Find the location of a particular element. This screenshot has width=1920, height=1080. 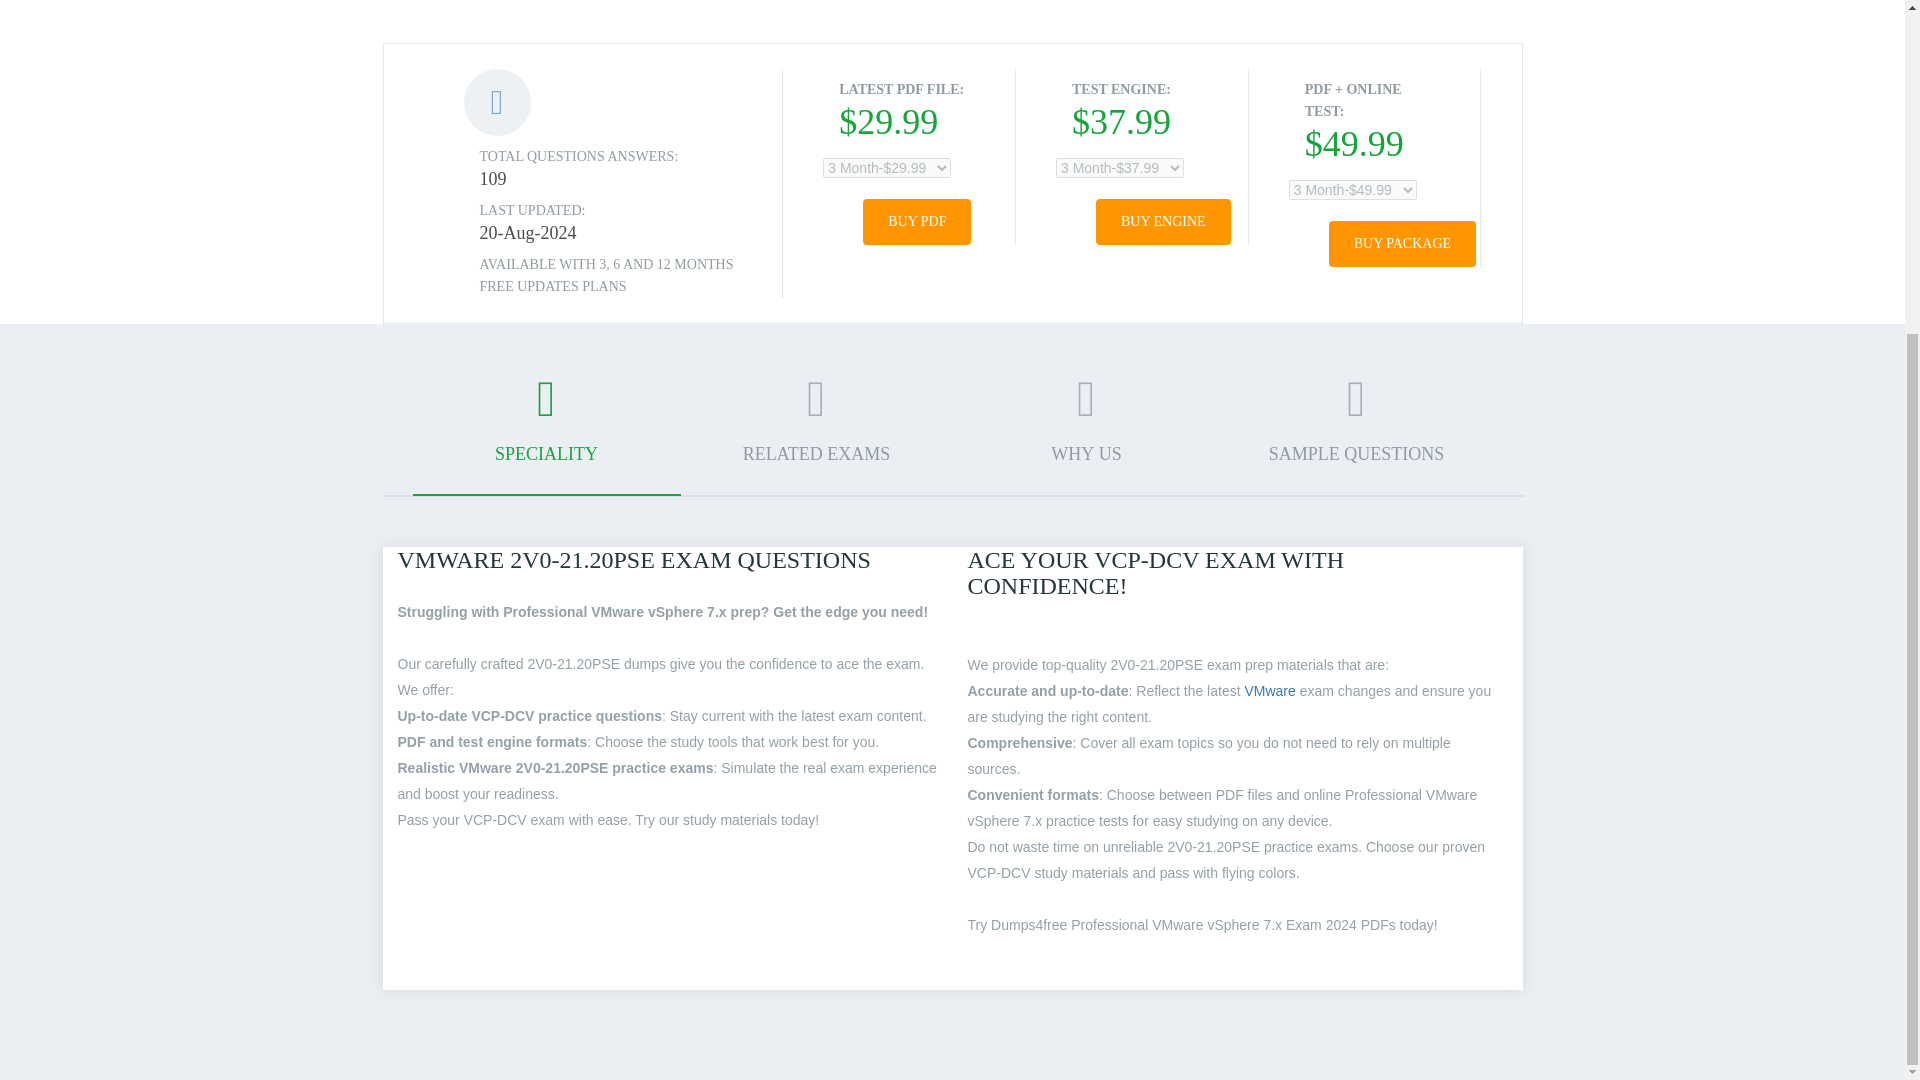

Buy PDF is located at coordinates (916, 222).